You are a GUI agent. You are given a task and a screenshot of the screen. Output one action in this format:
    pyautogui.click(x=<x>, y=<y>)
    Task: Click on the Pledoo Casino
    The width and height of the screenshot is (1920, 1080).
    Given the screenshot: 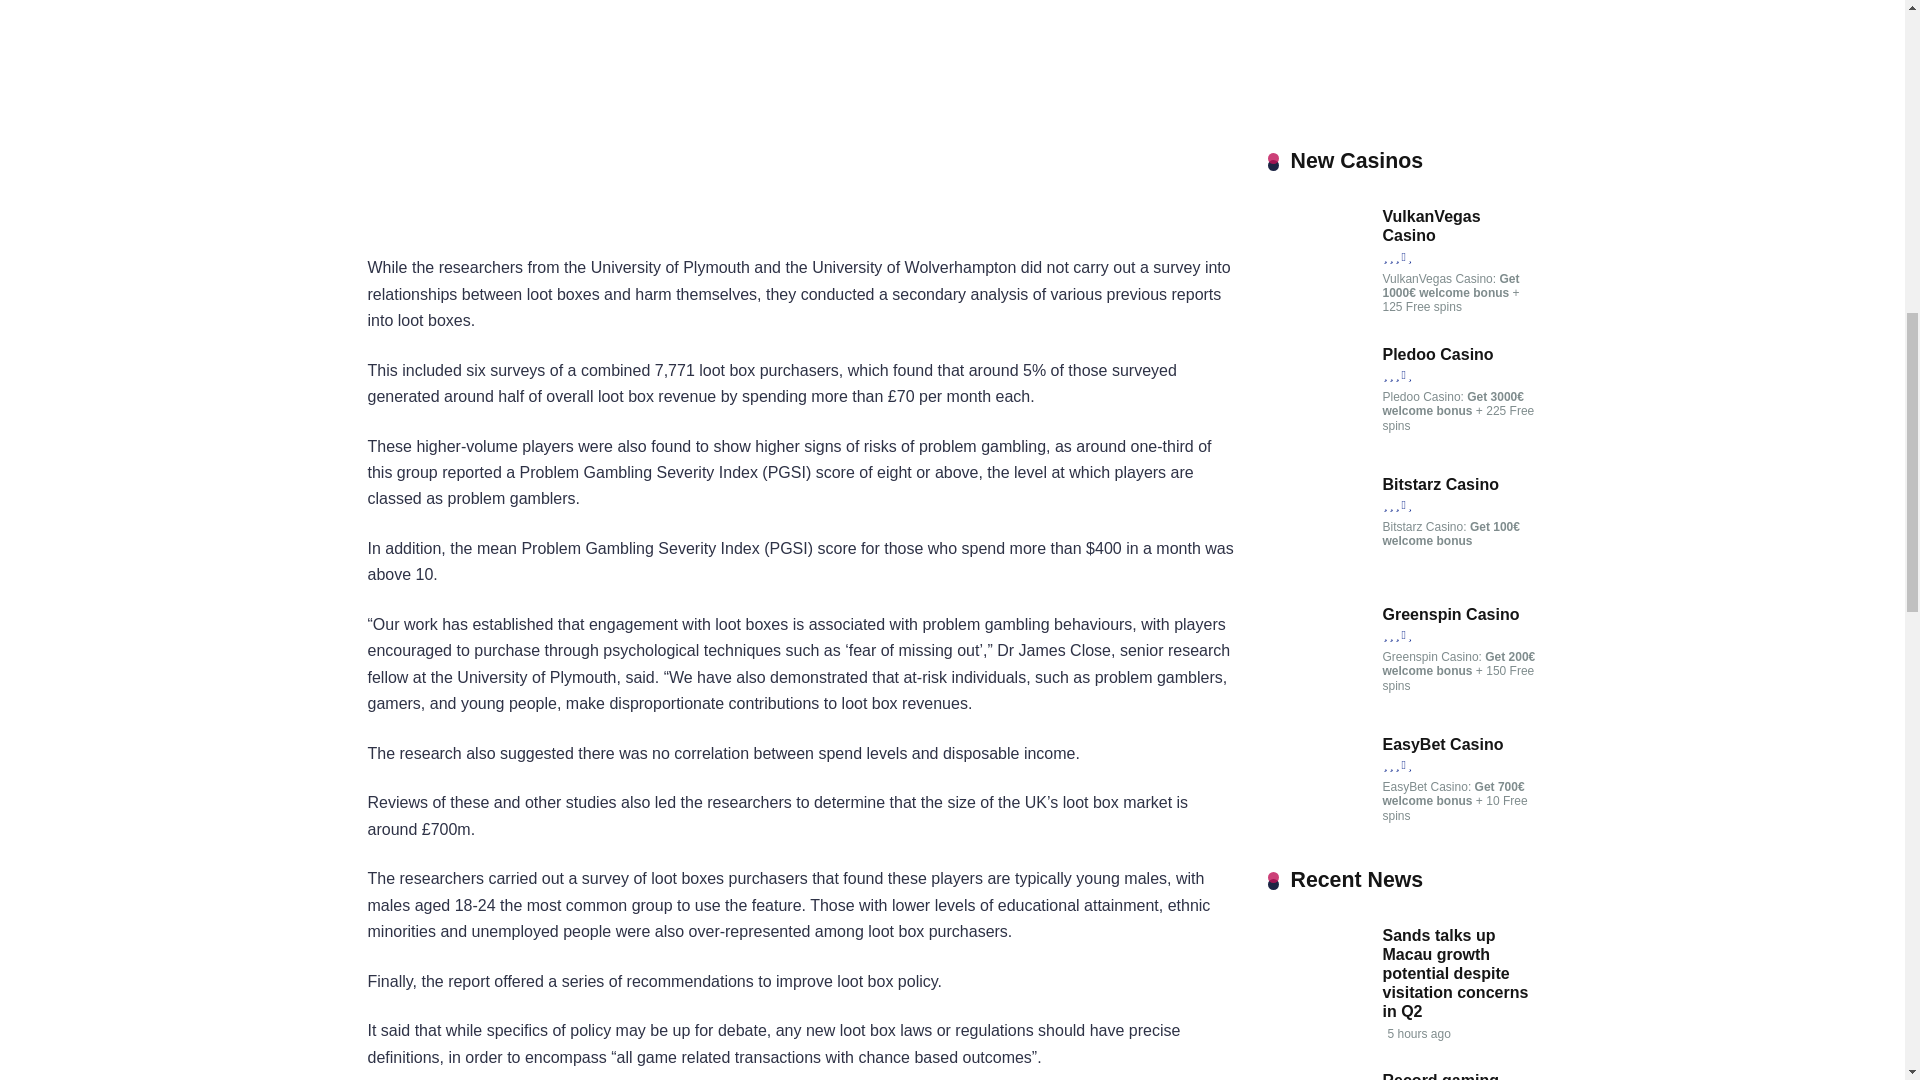 What is the action you would take?
    pyautogui.click(x=1317, y=439)
    